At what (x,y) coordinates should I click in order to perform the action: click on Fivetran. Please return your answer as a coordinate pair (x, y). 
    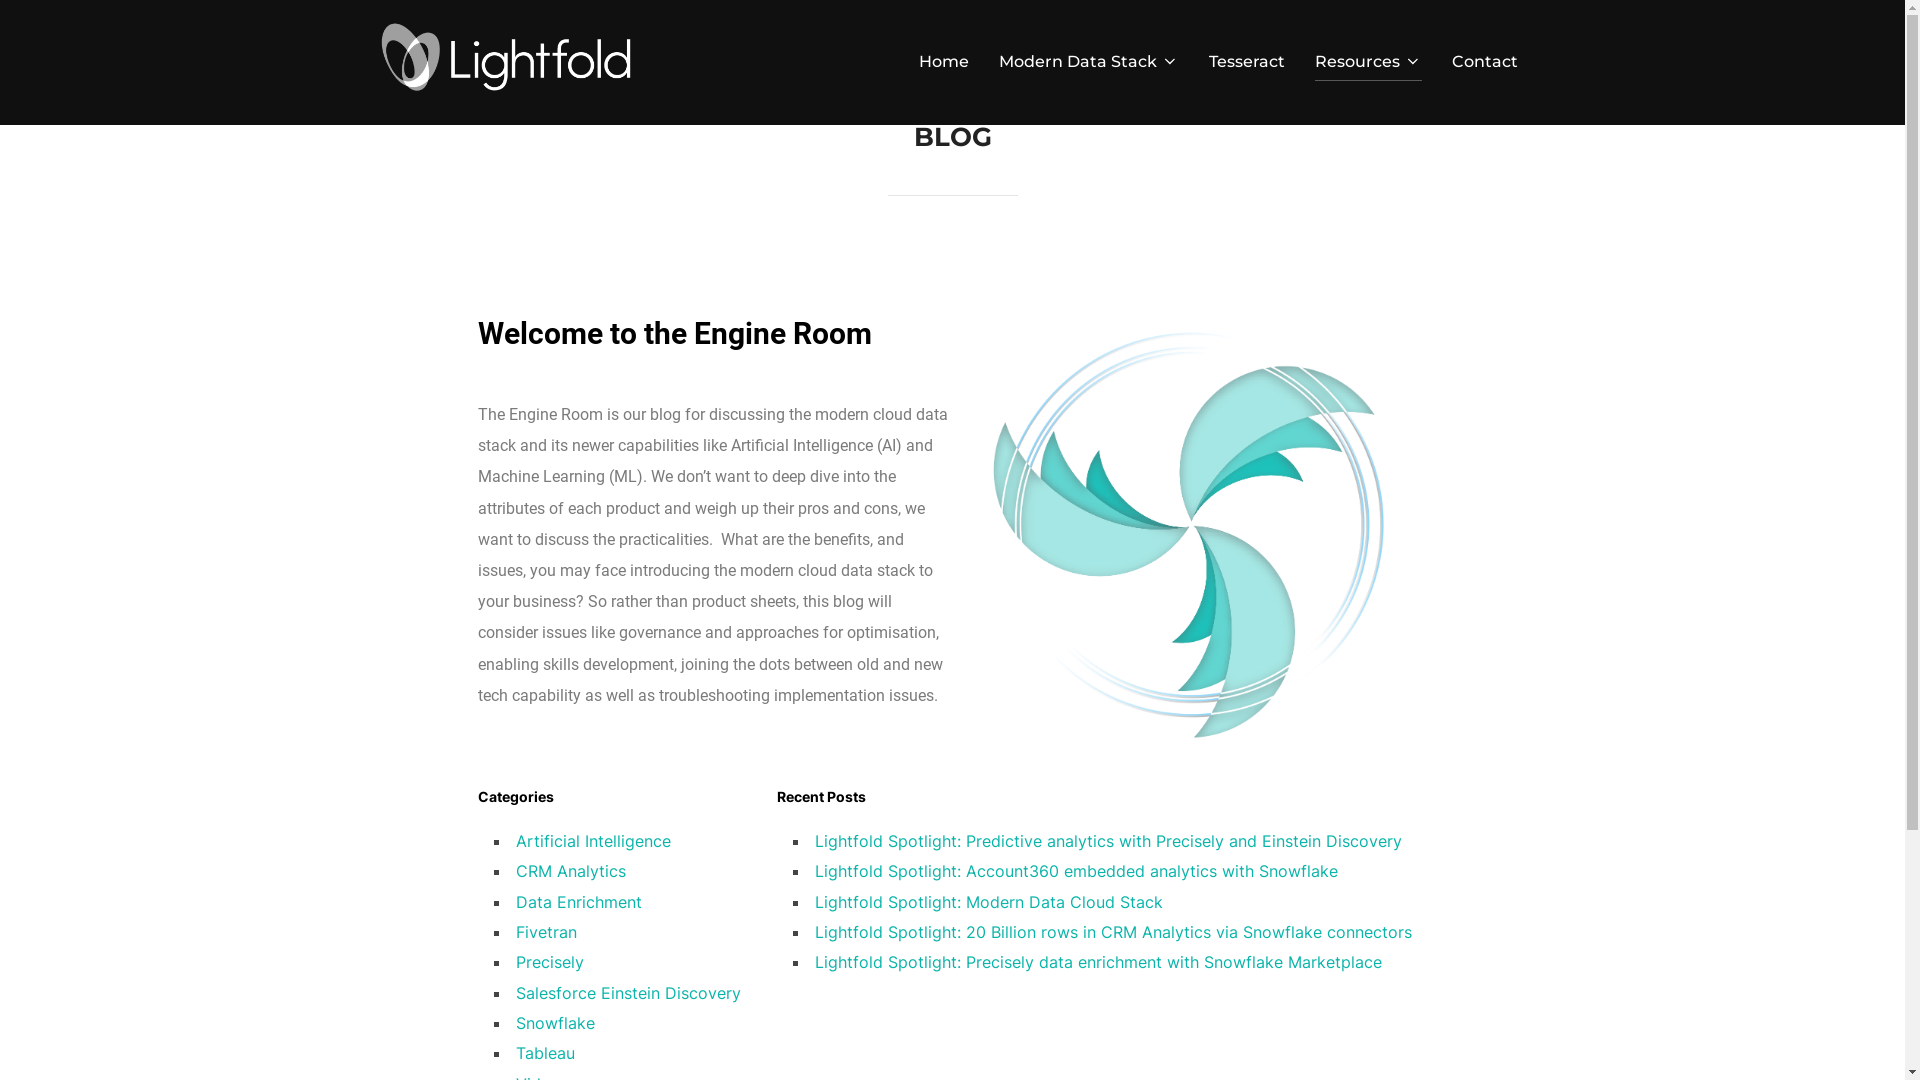
    Looking at the image, I should click on (546, 932).